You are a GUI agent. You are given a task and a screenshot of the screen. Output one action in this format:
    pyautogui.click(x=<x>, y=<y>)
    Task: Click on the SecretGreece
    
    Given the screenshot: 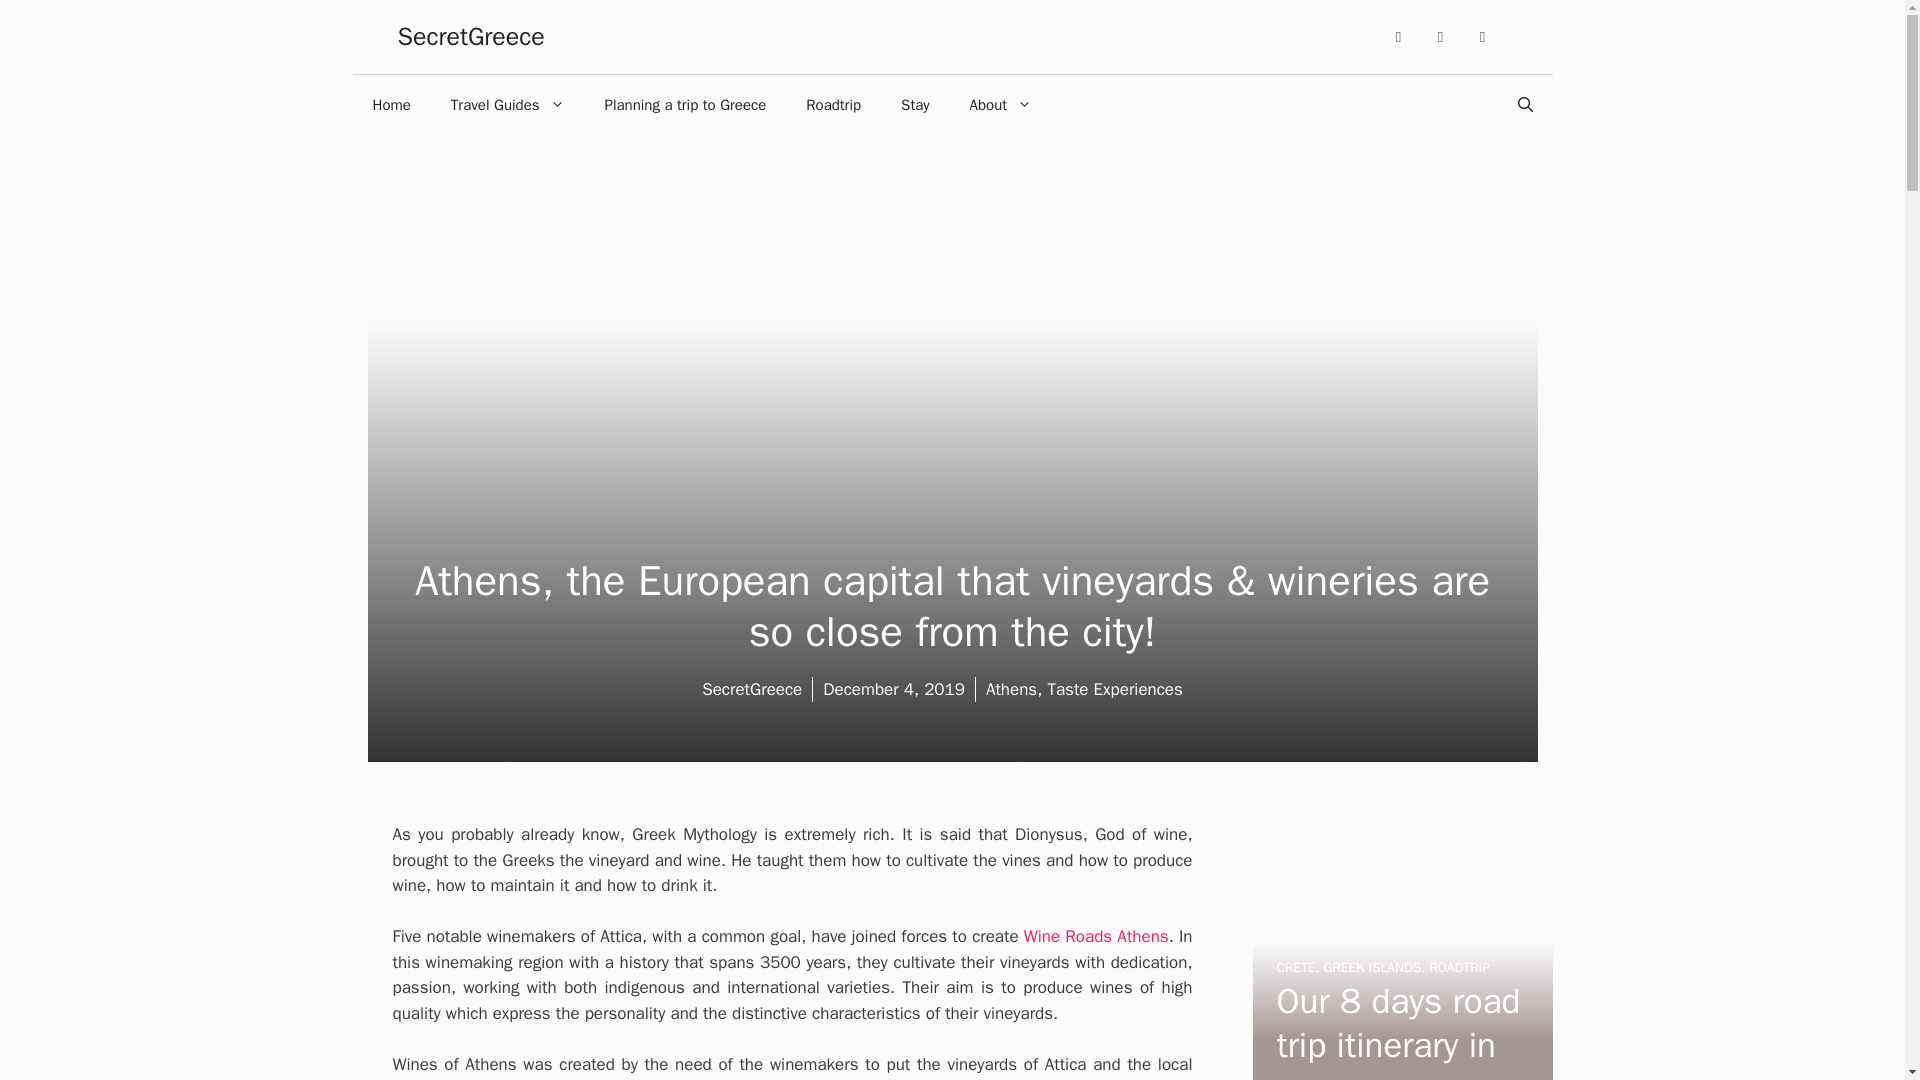 What is the action you would take?
    pyautogui.click(x=471, y=36)
    